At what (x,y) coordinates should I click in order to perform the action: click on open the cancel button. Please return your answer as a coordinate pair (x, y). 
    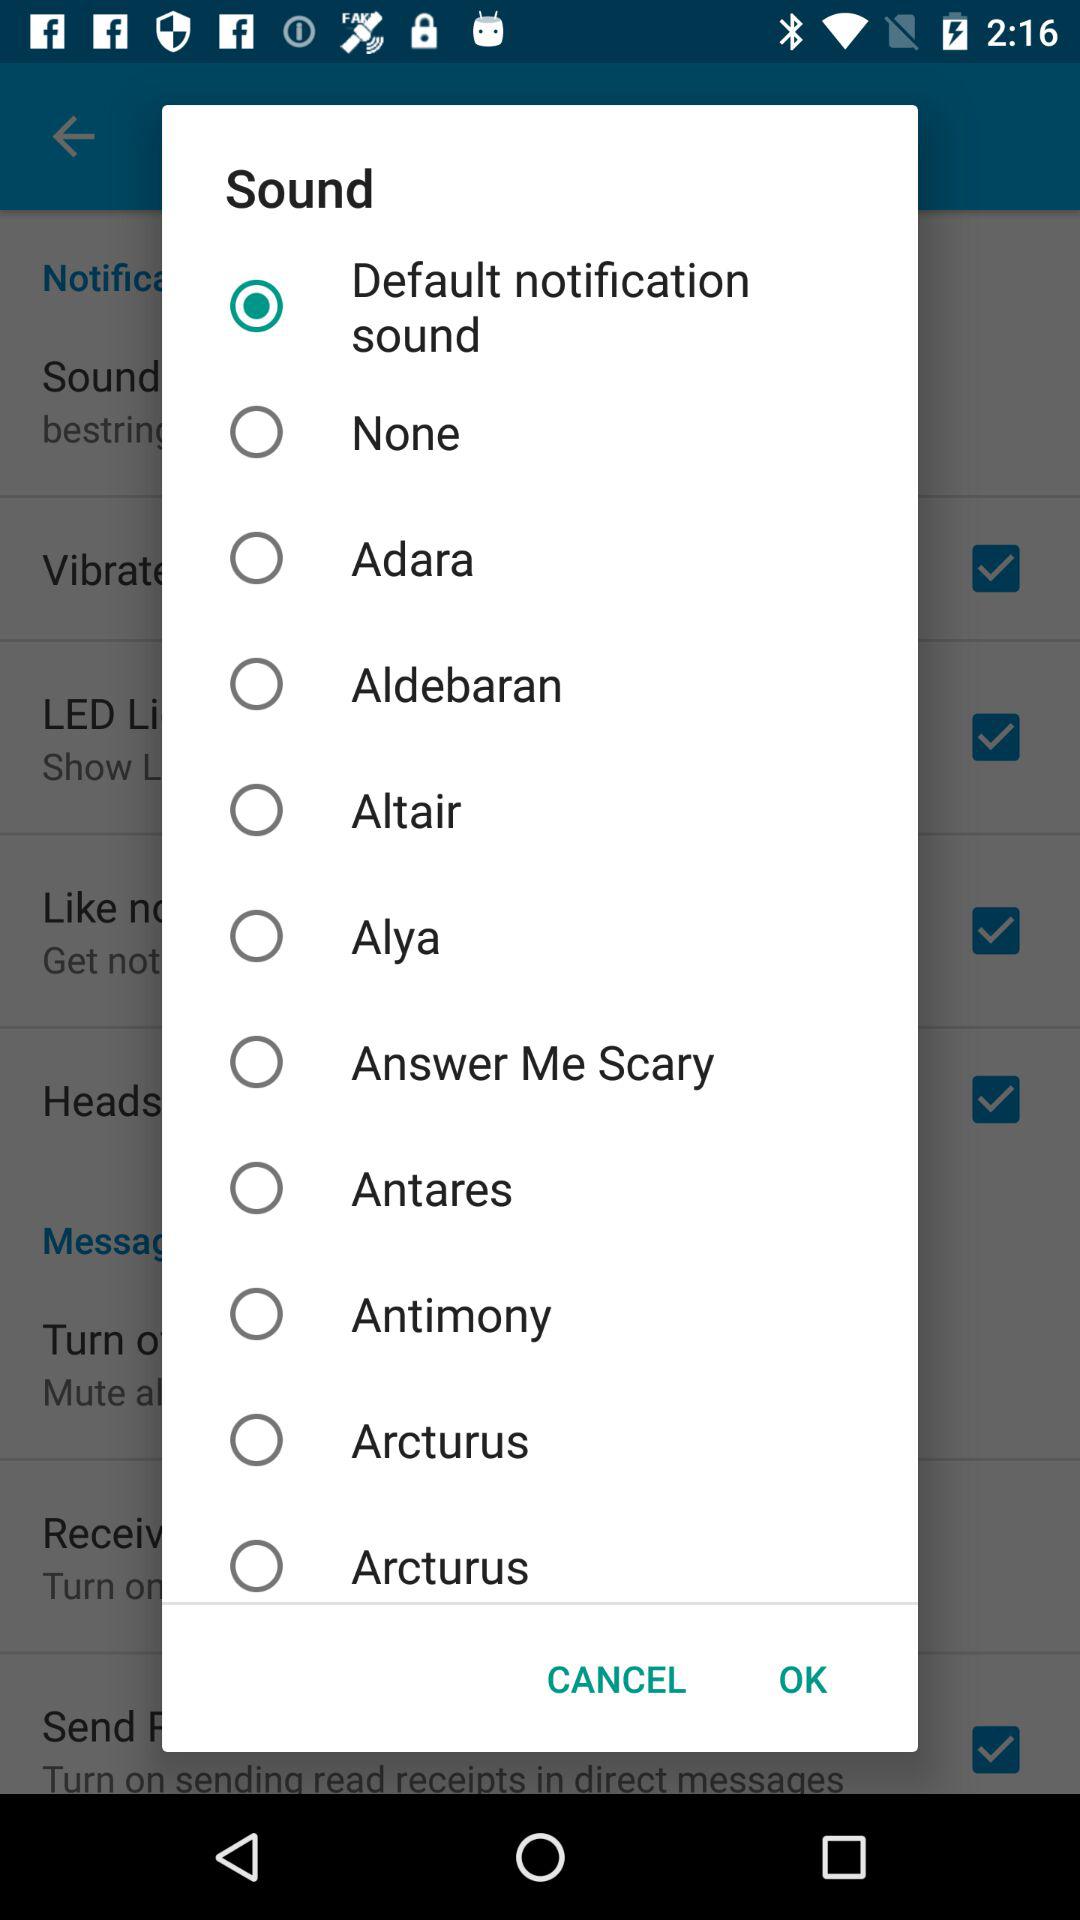
    Looking at the image, I should click on (616, 1678).